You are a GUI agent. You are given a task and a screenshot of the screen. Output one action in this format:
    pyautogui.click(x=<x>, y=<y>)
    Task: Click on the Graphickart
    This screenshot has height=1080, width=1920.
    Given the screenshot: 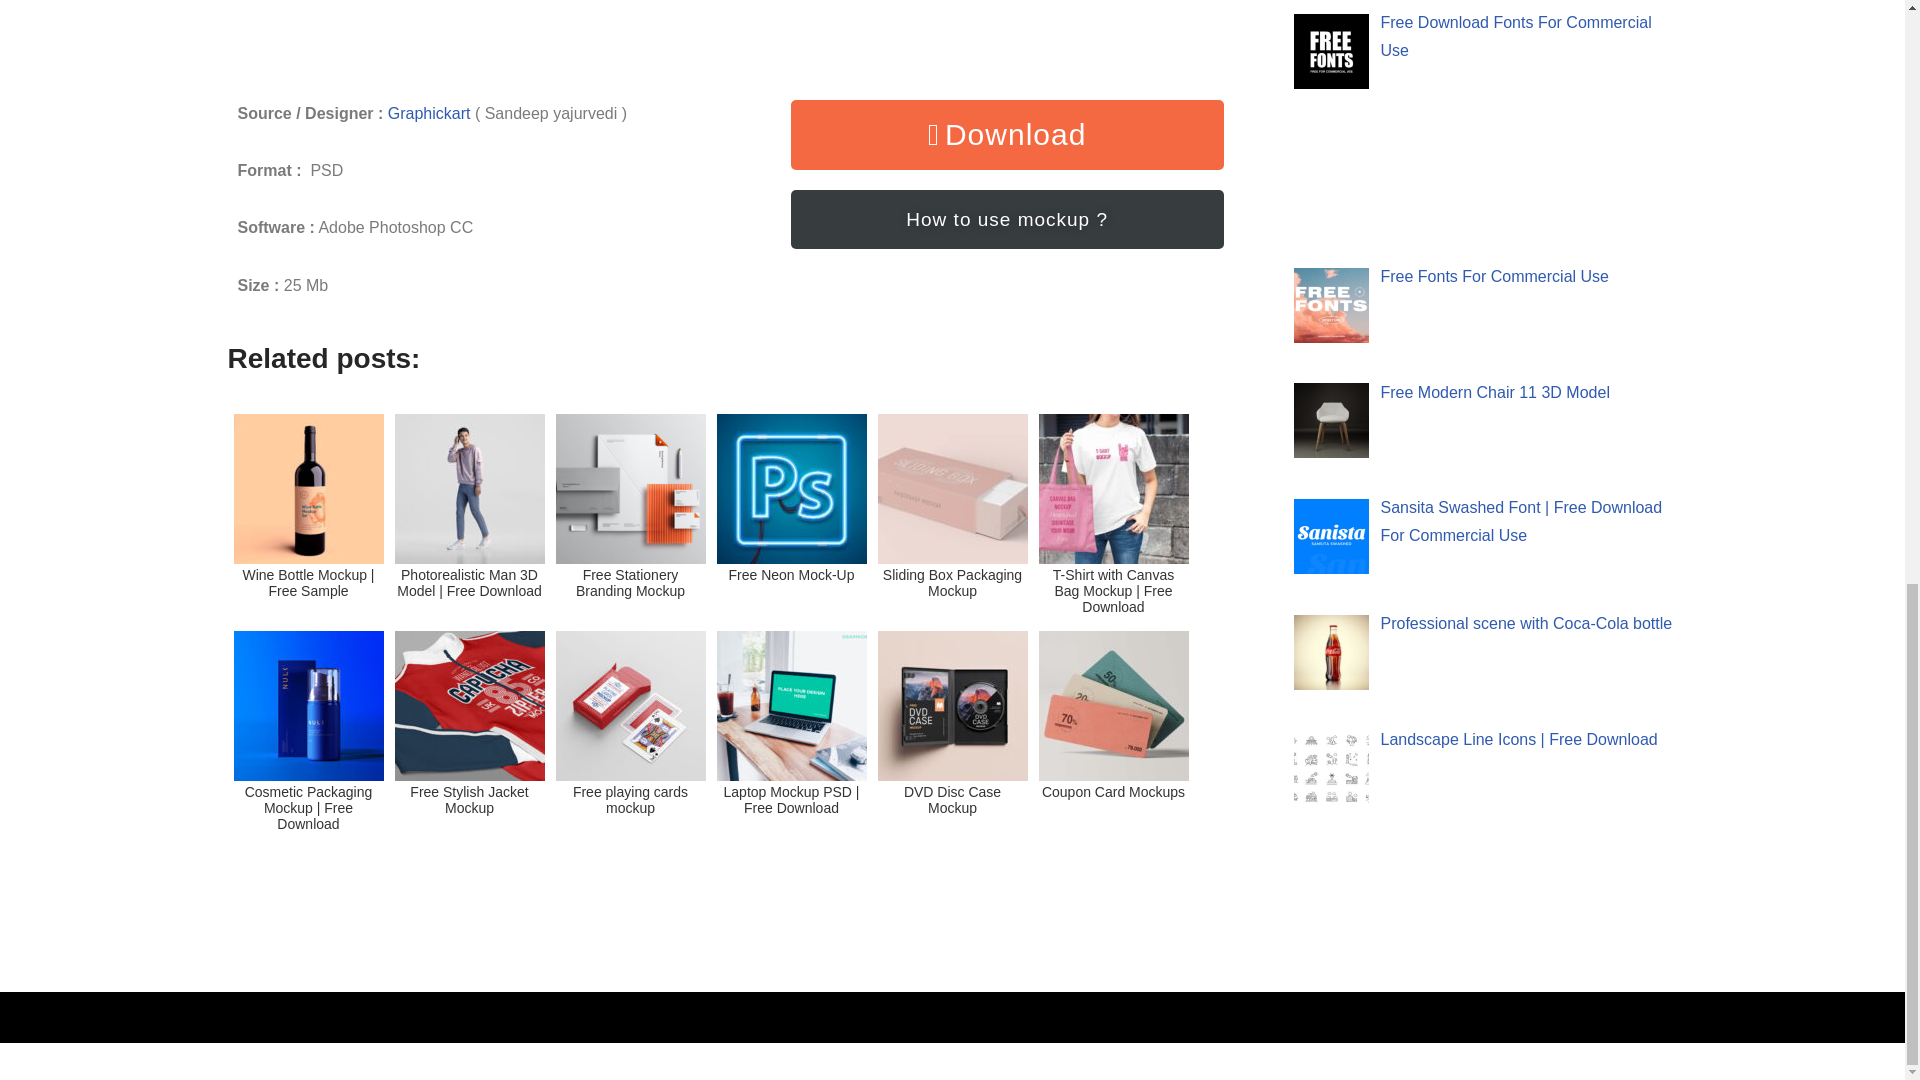 What is the action you would take?
    pyautogui.click(x=428, y=113)
    